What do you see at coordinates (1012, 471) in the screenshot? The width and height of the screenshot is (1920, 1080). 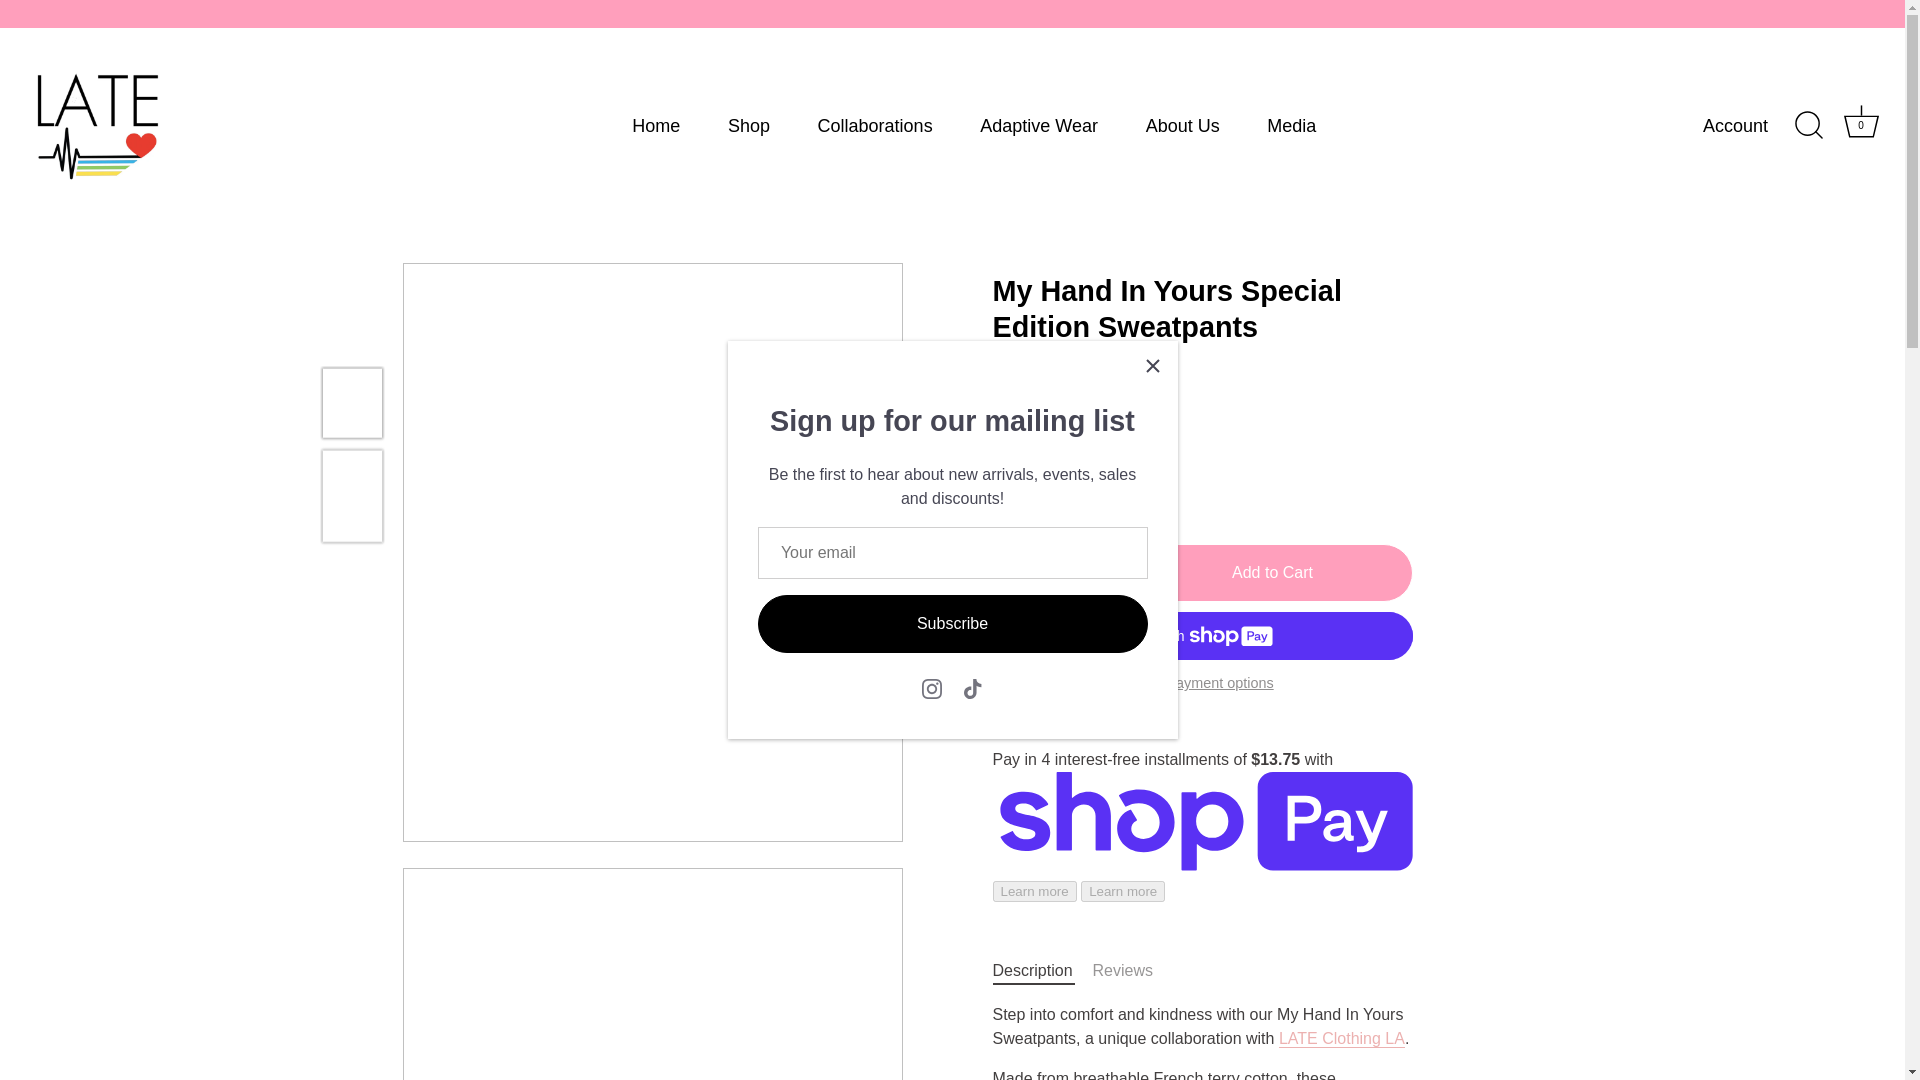 I see `Media` at bounding box center [1012, 471].